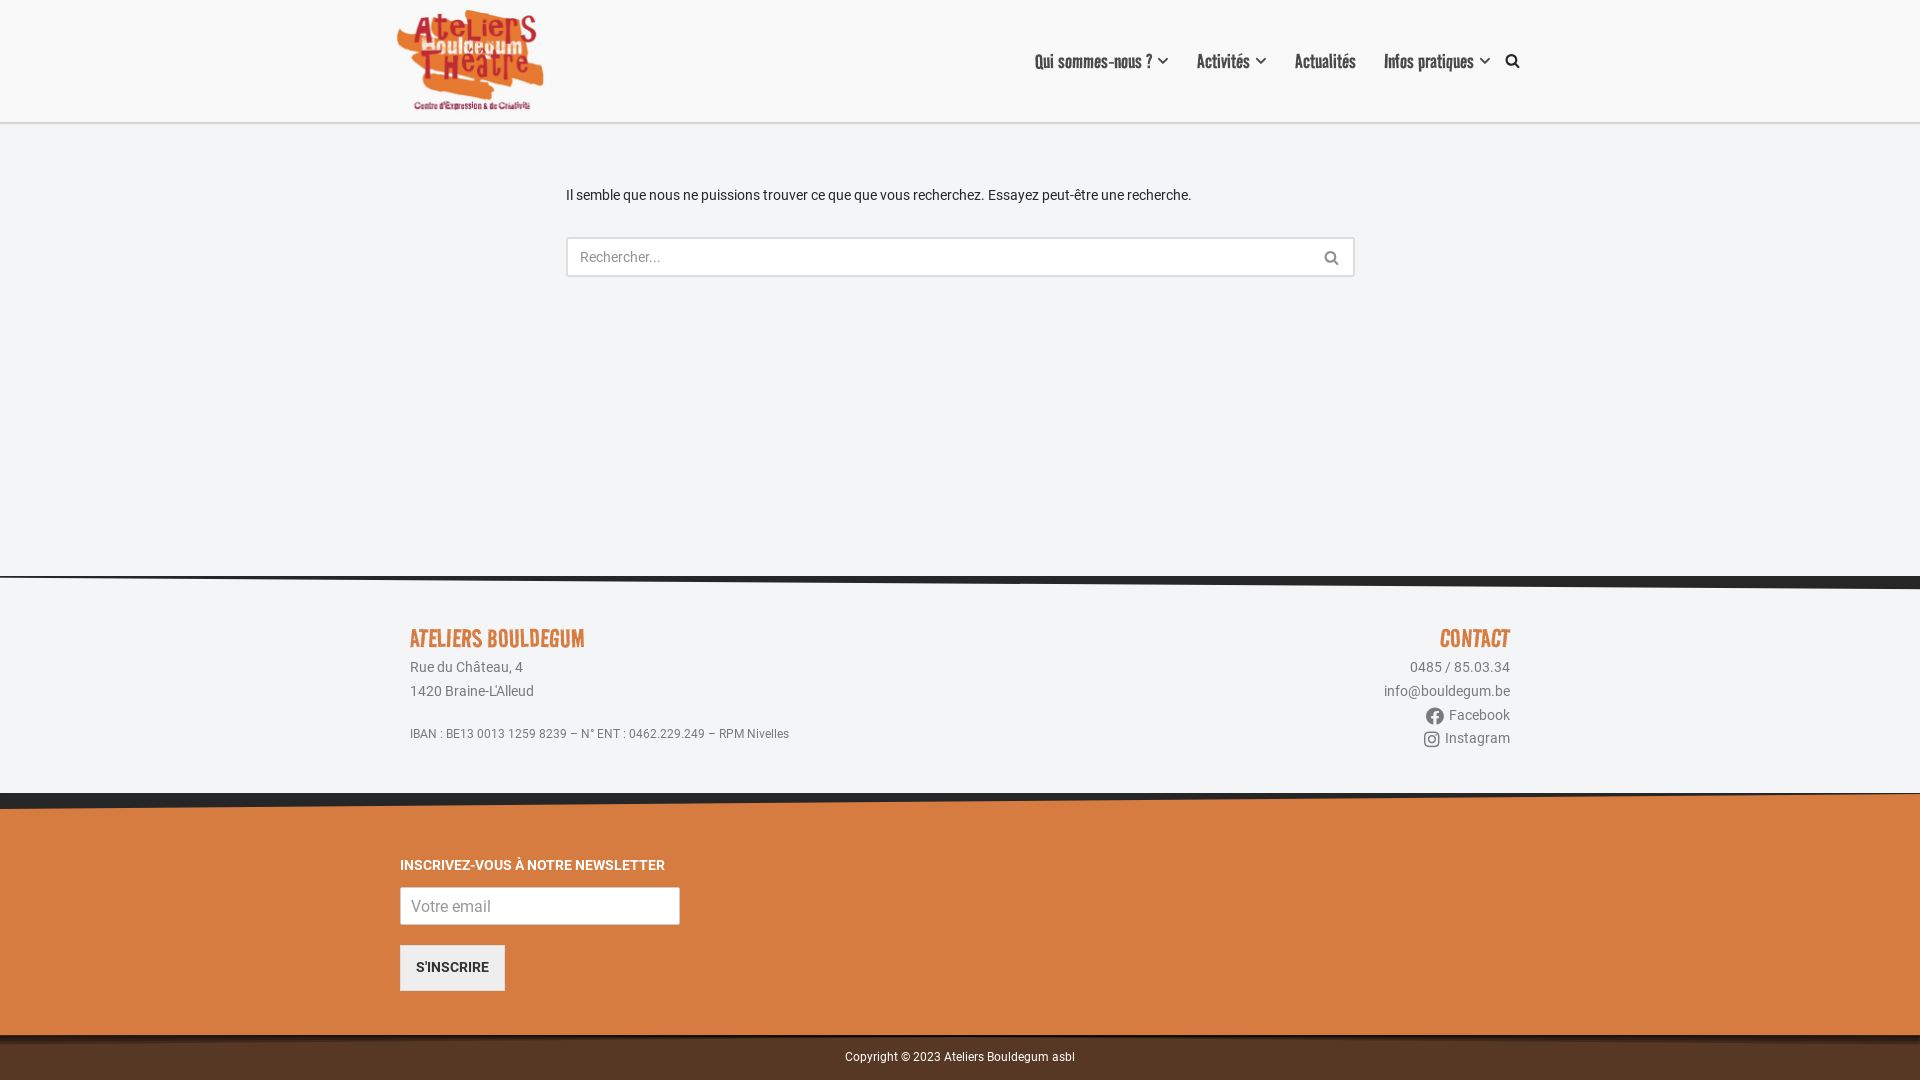 Image resolution: width=1920 pixels, height=1080 pixels. I want to click on Instagram, so click(1240, 739).